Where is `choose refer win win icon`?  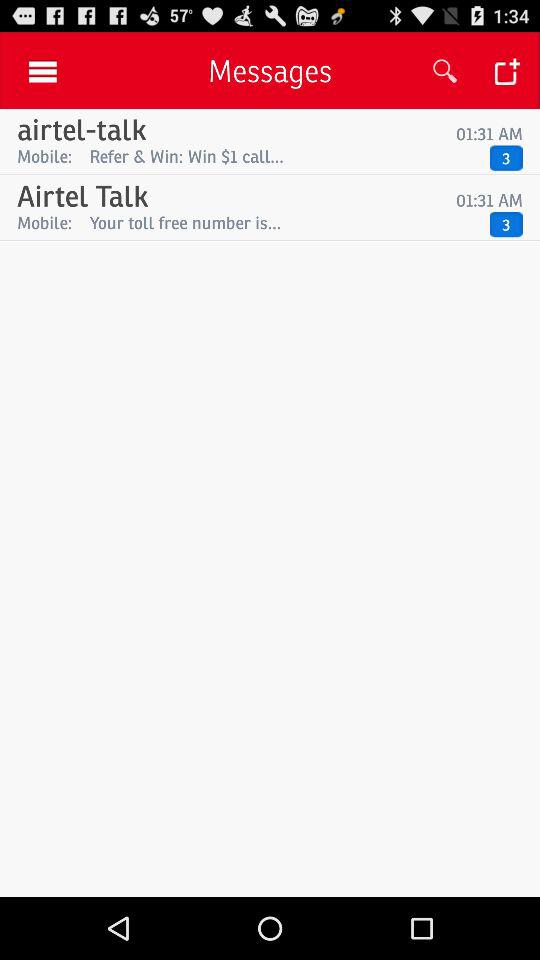 choose refer win win icon is located at coordinates (284, 156).